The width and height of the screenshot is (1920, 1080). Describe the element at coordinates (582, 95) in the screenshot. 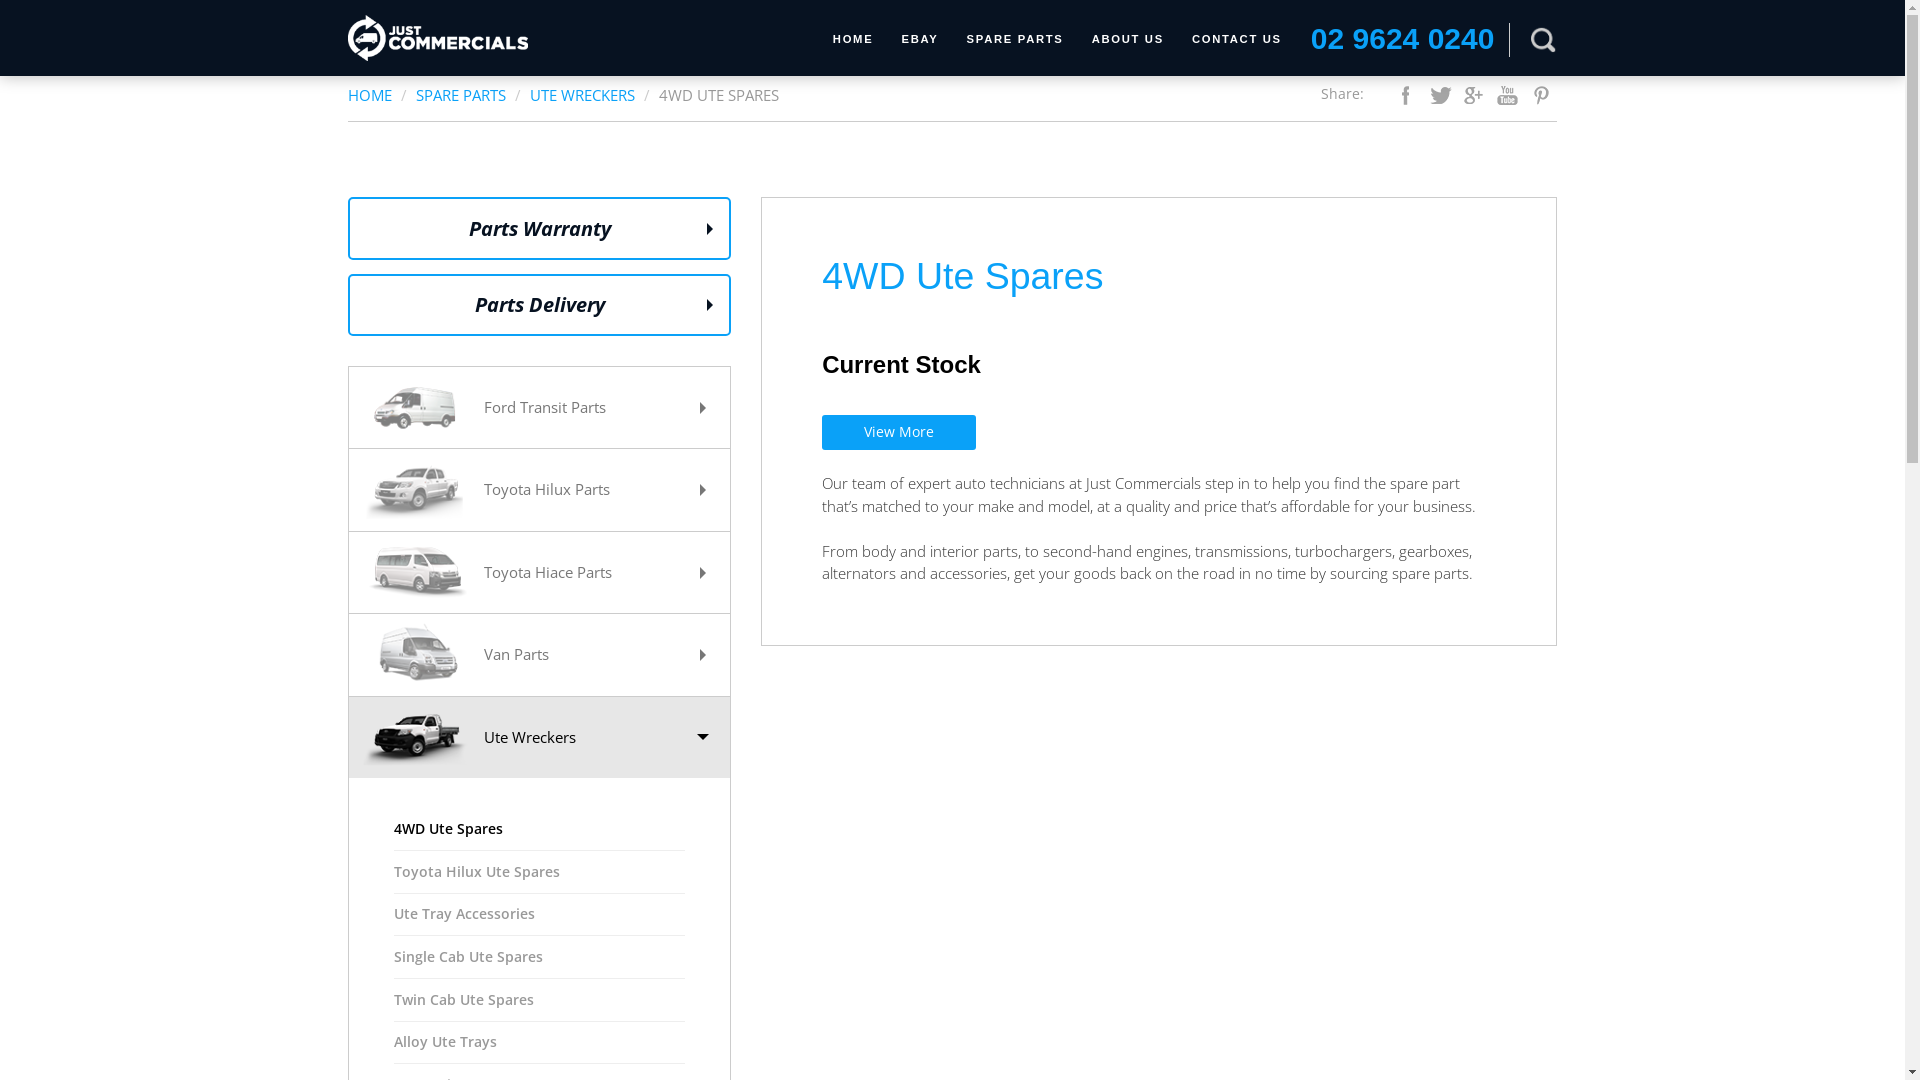

I see `UTE WRECKERS` at that location.